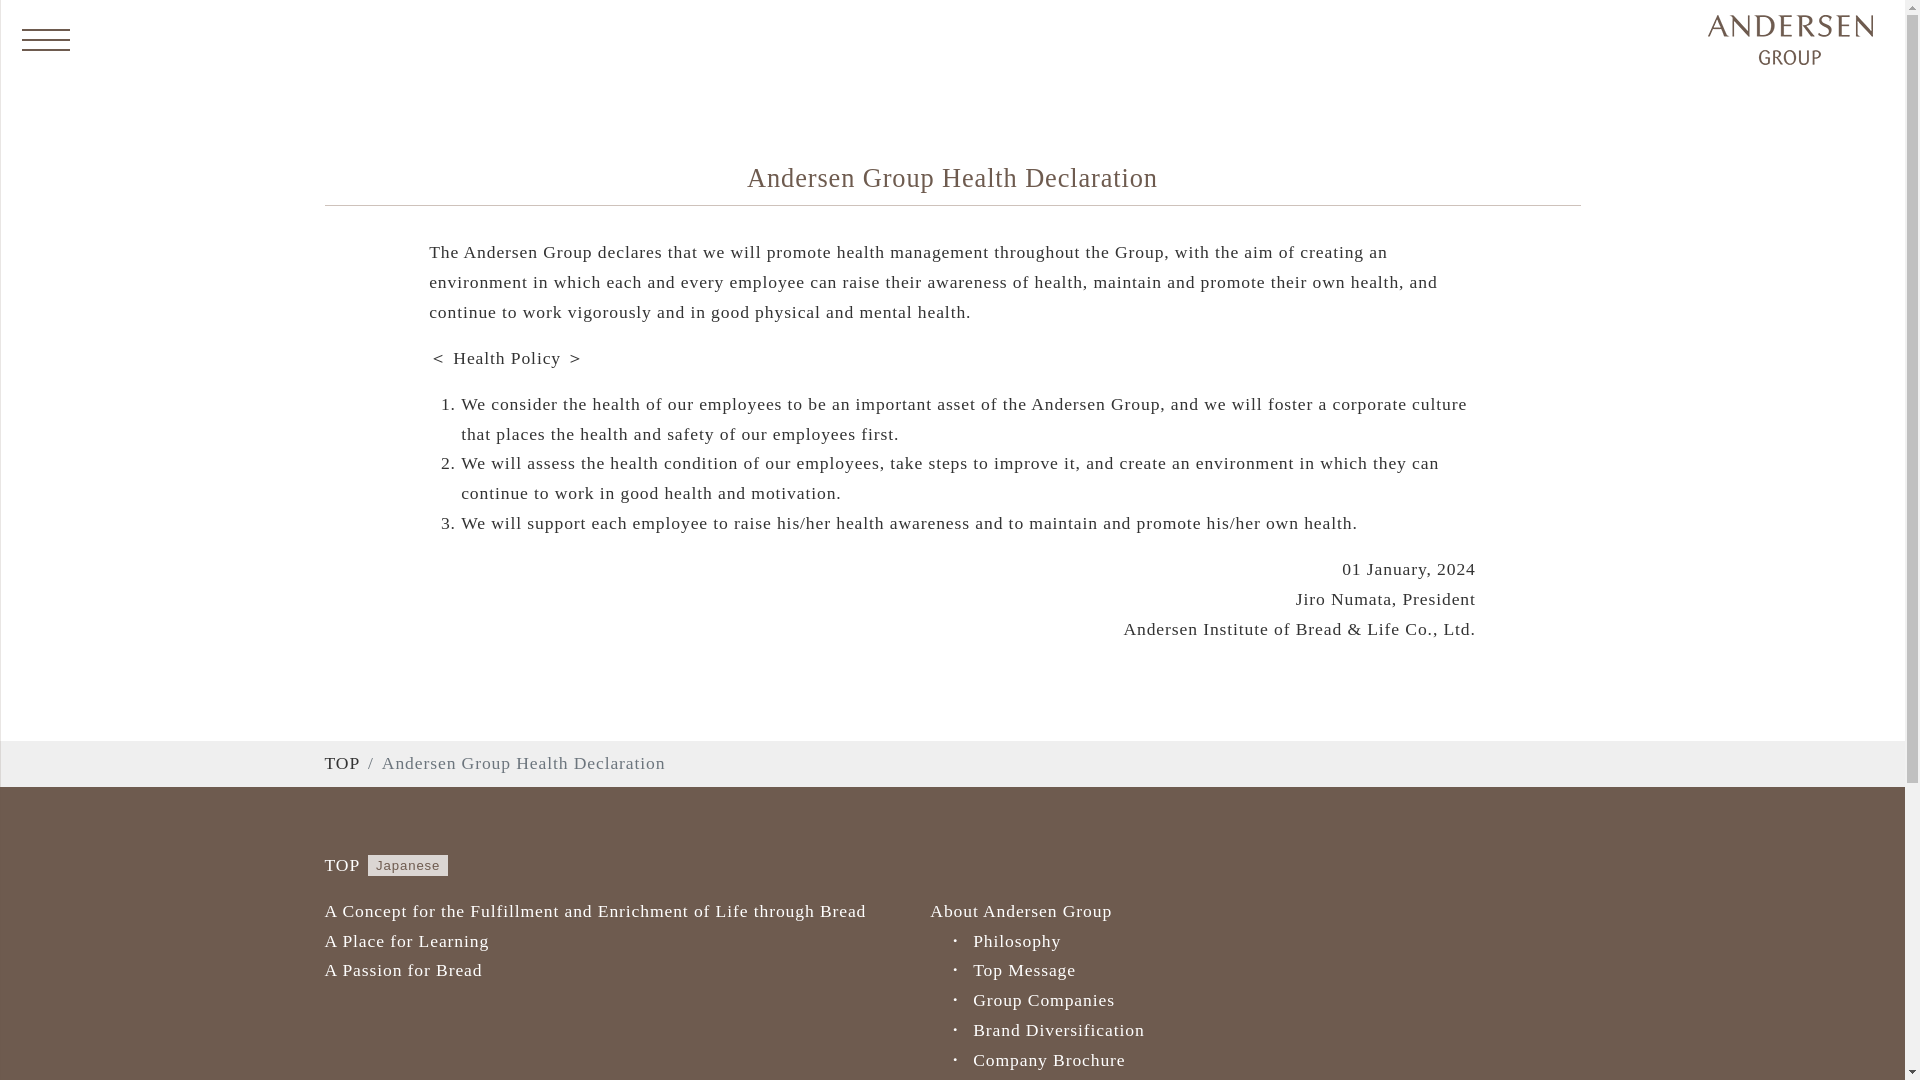 This screenshot has height=1080, width=1920. What do you see at coordinates (1130, 1031) in the screenshot?
I see `Brand Diversification` at bounding box center [1130, 1031].